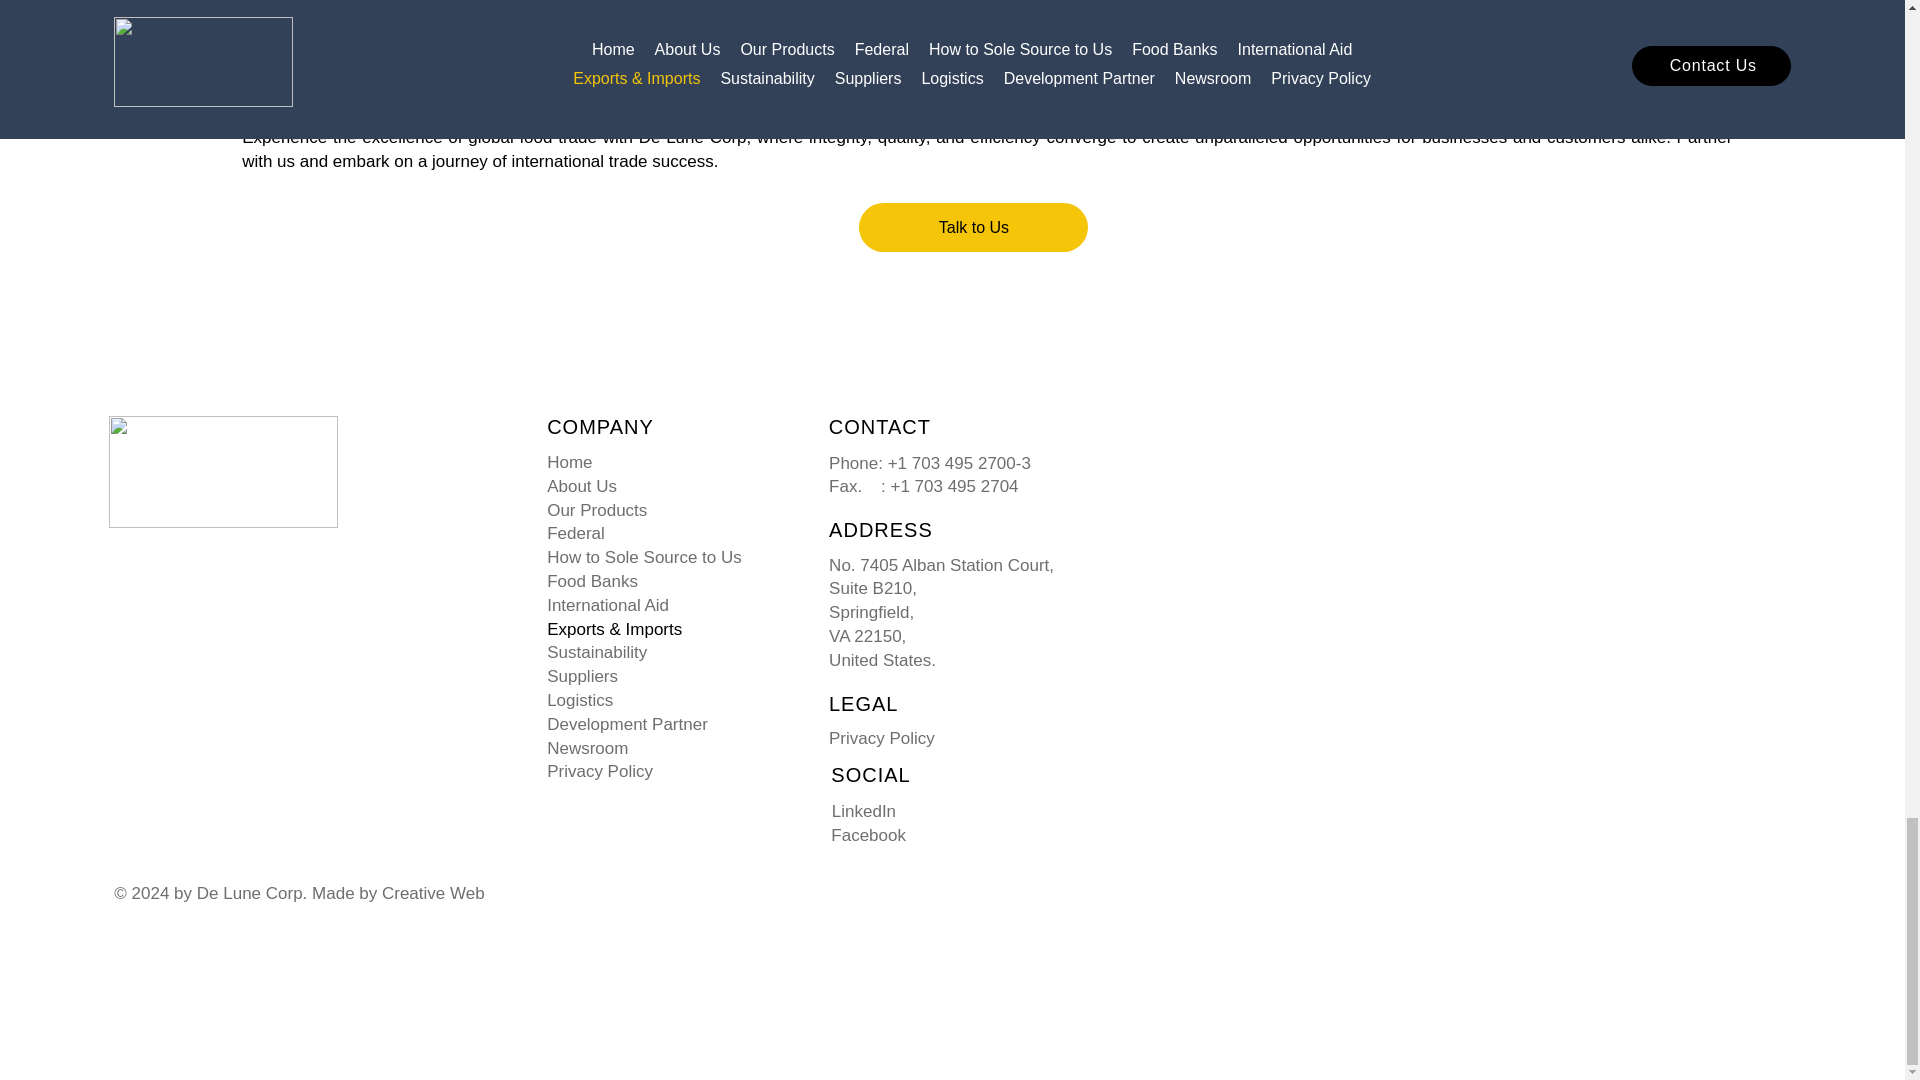  I want to click on Logistics, so click(667, 700).